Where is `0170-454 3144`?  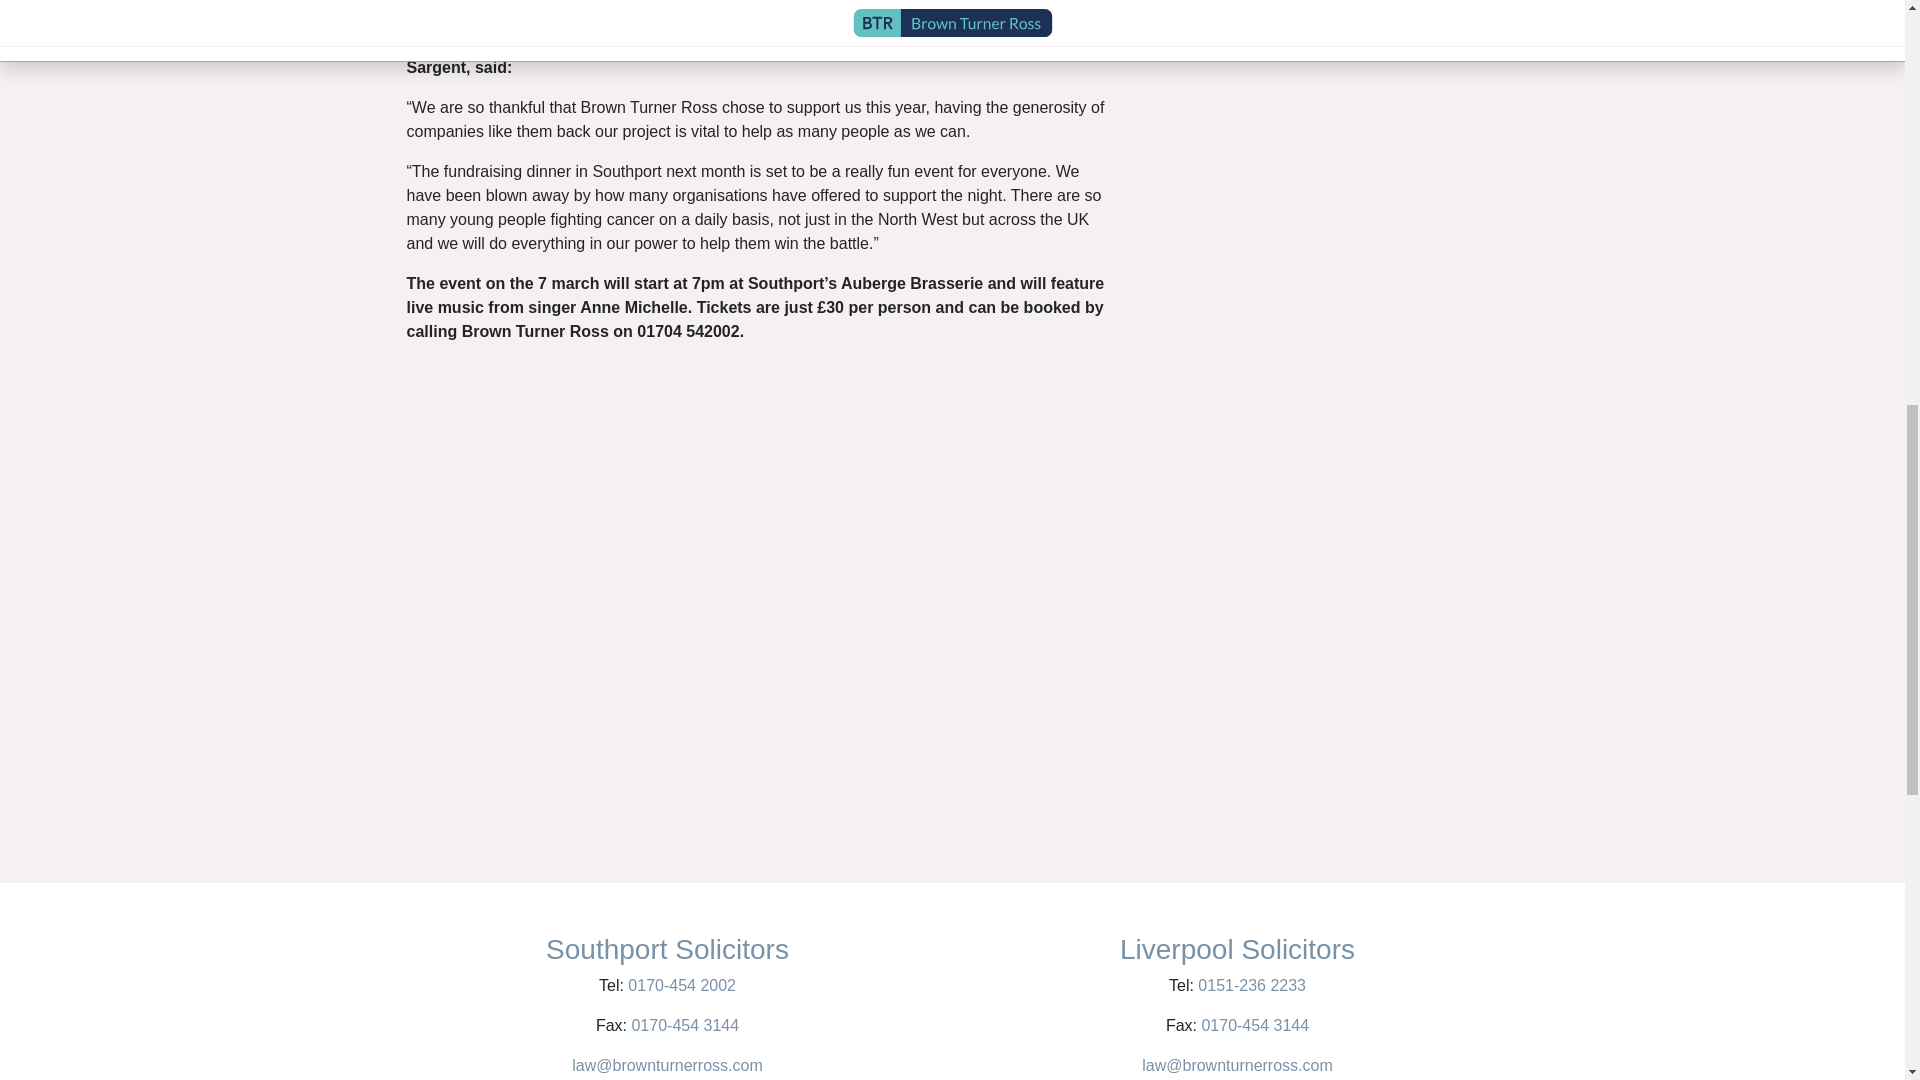
0170-454 3144 is located at coordinates (685, 1025).